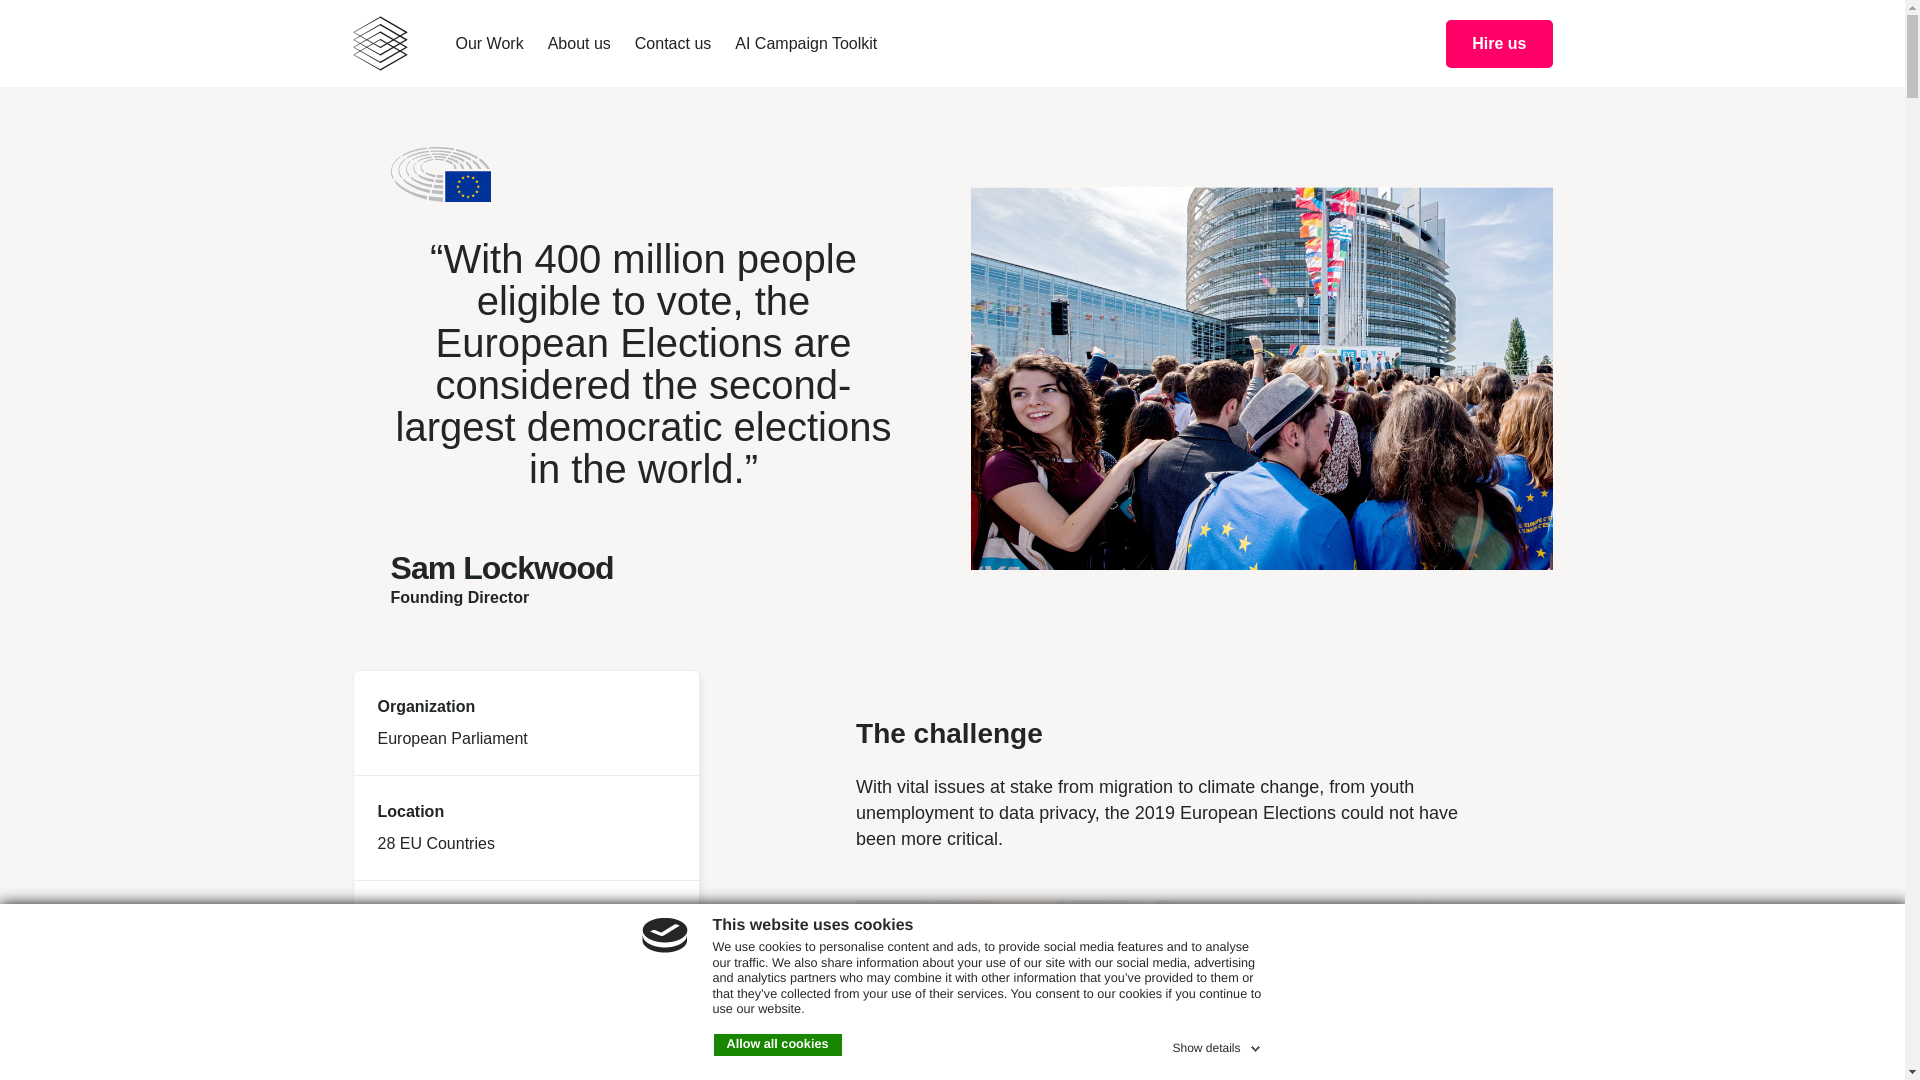 This screenshot has height=1080, width=1920. What do you see at coordinates (1499, 44) in the screenshot?
I see `Hire us` at bounding box center [1499, 44].